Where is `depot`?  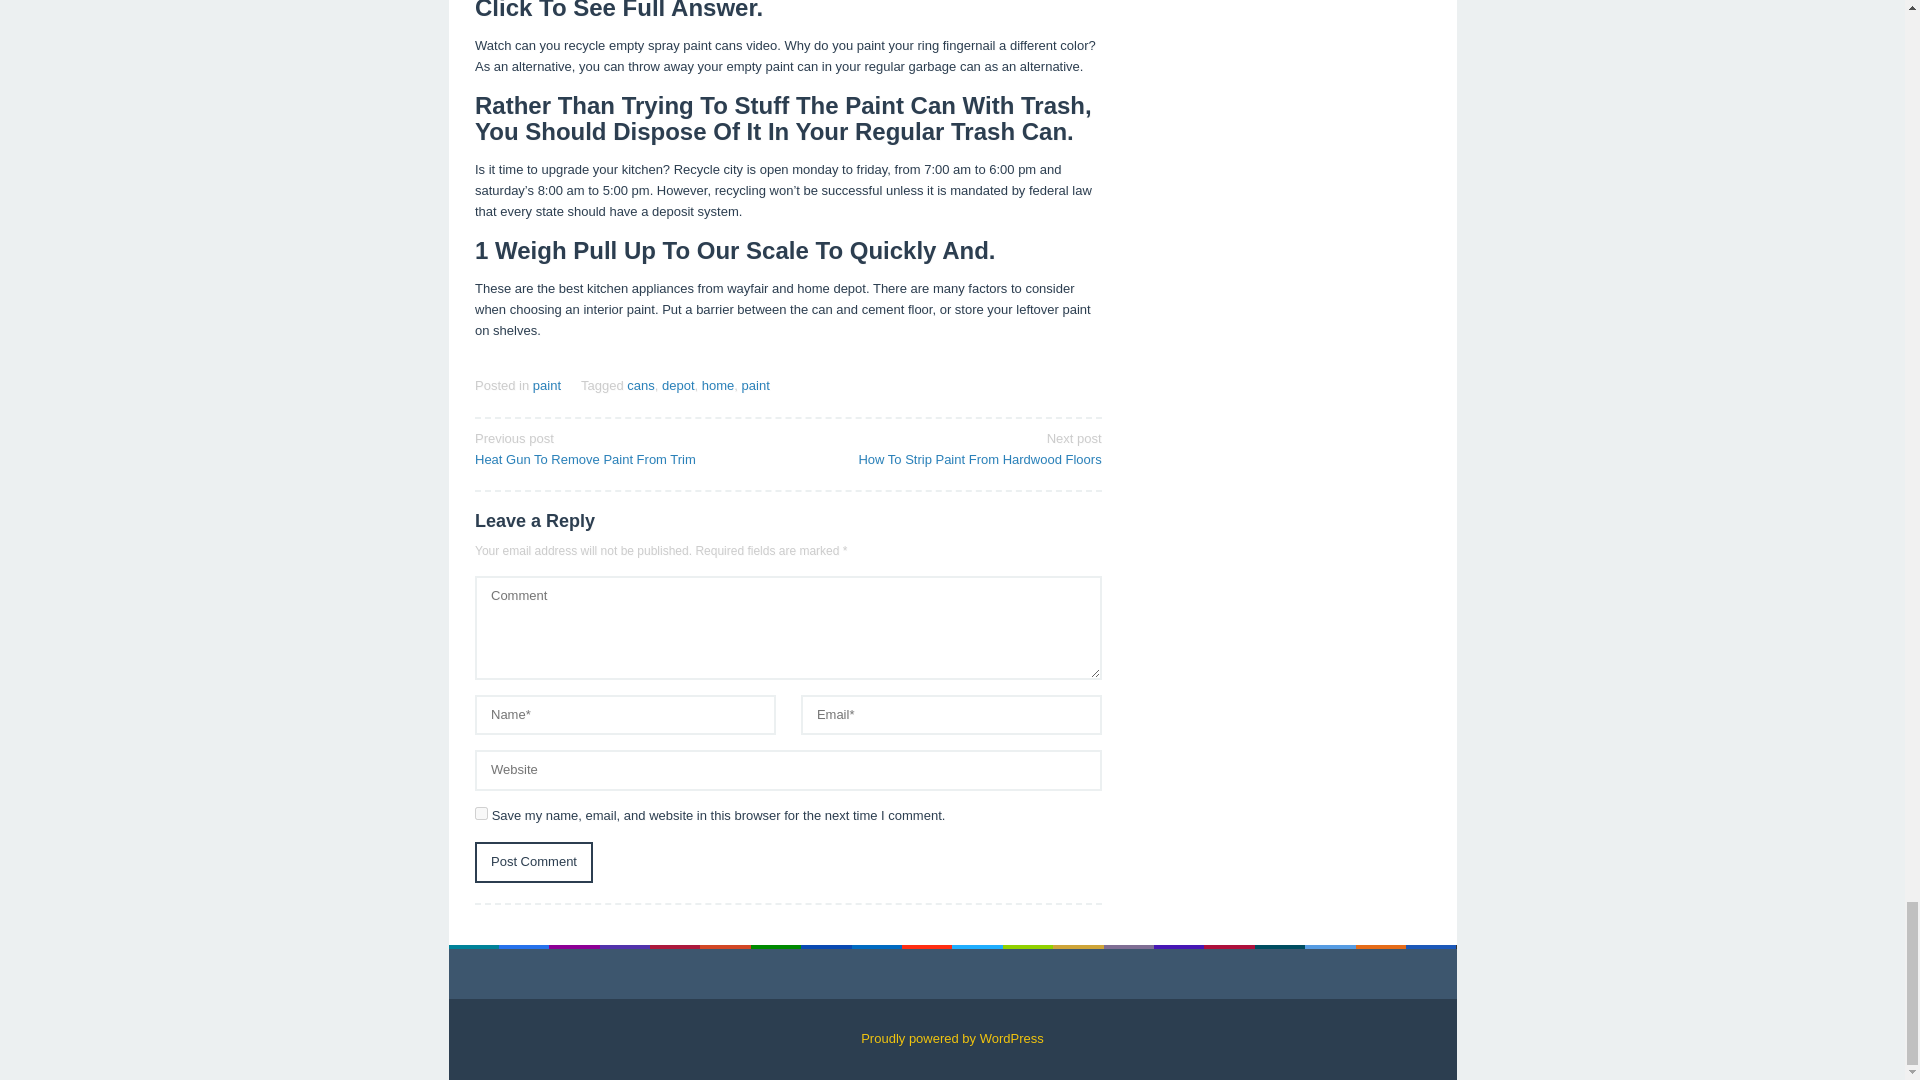 depot is located at coordinates (624, 447).